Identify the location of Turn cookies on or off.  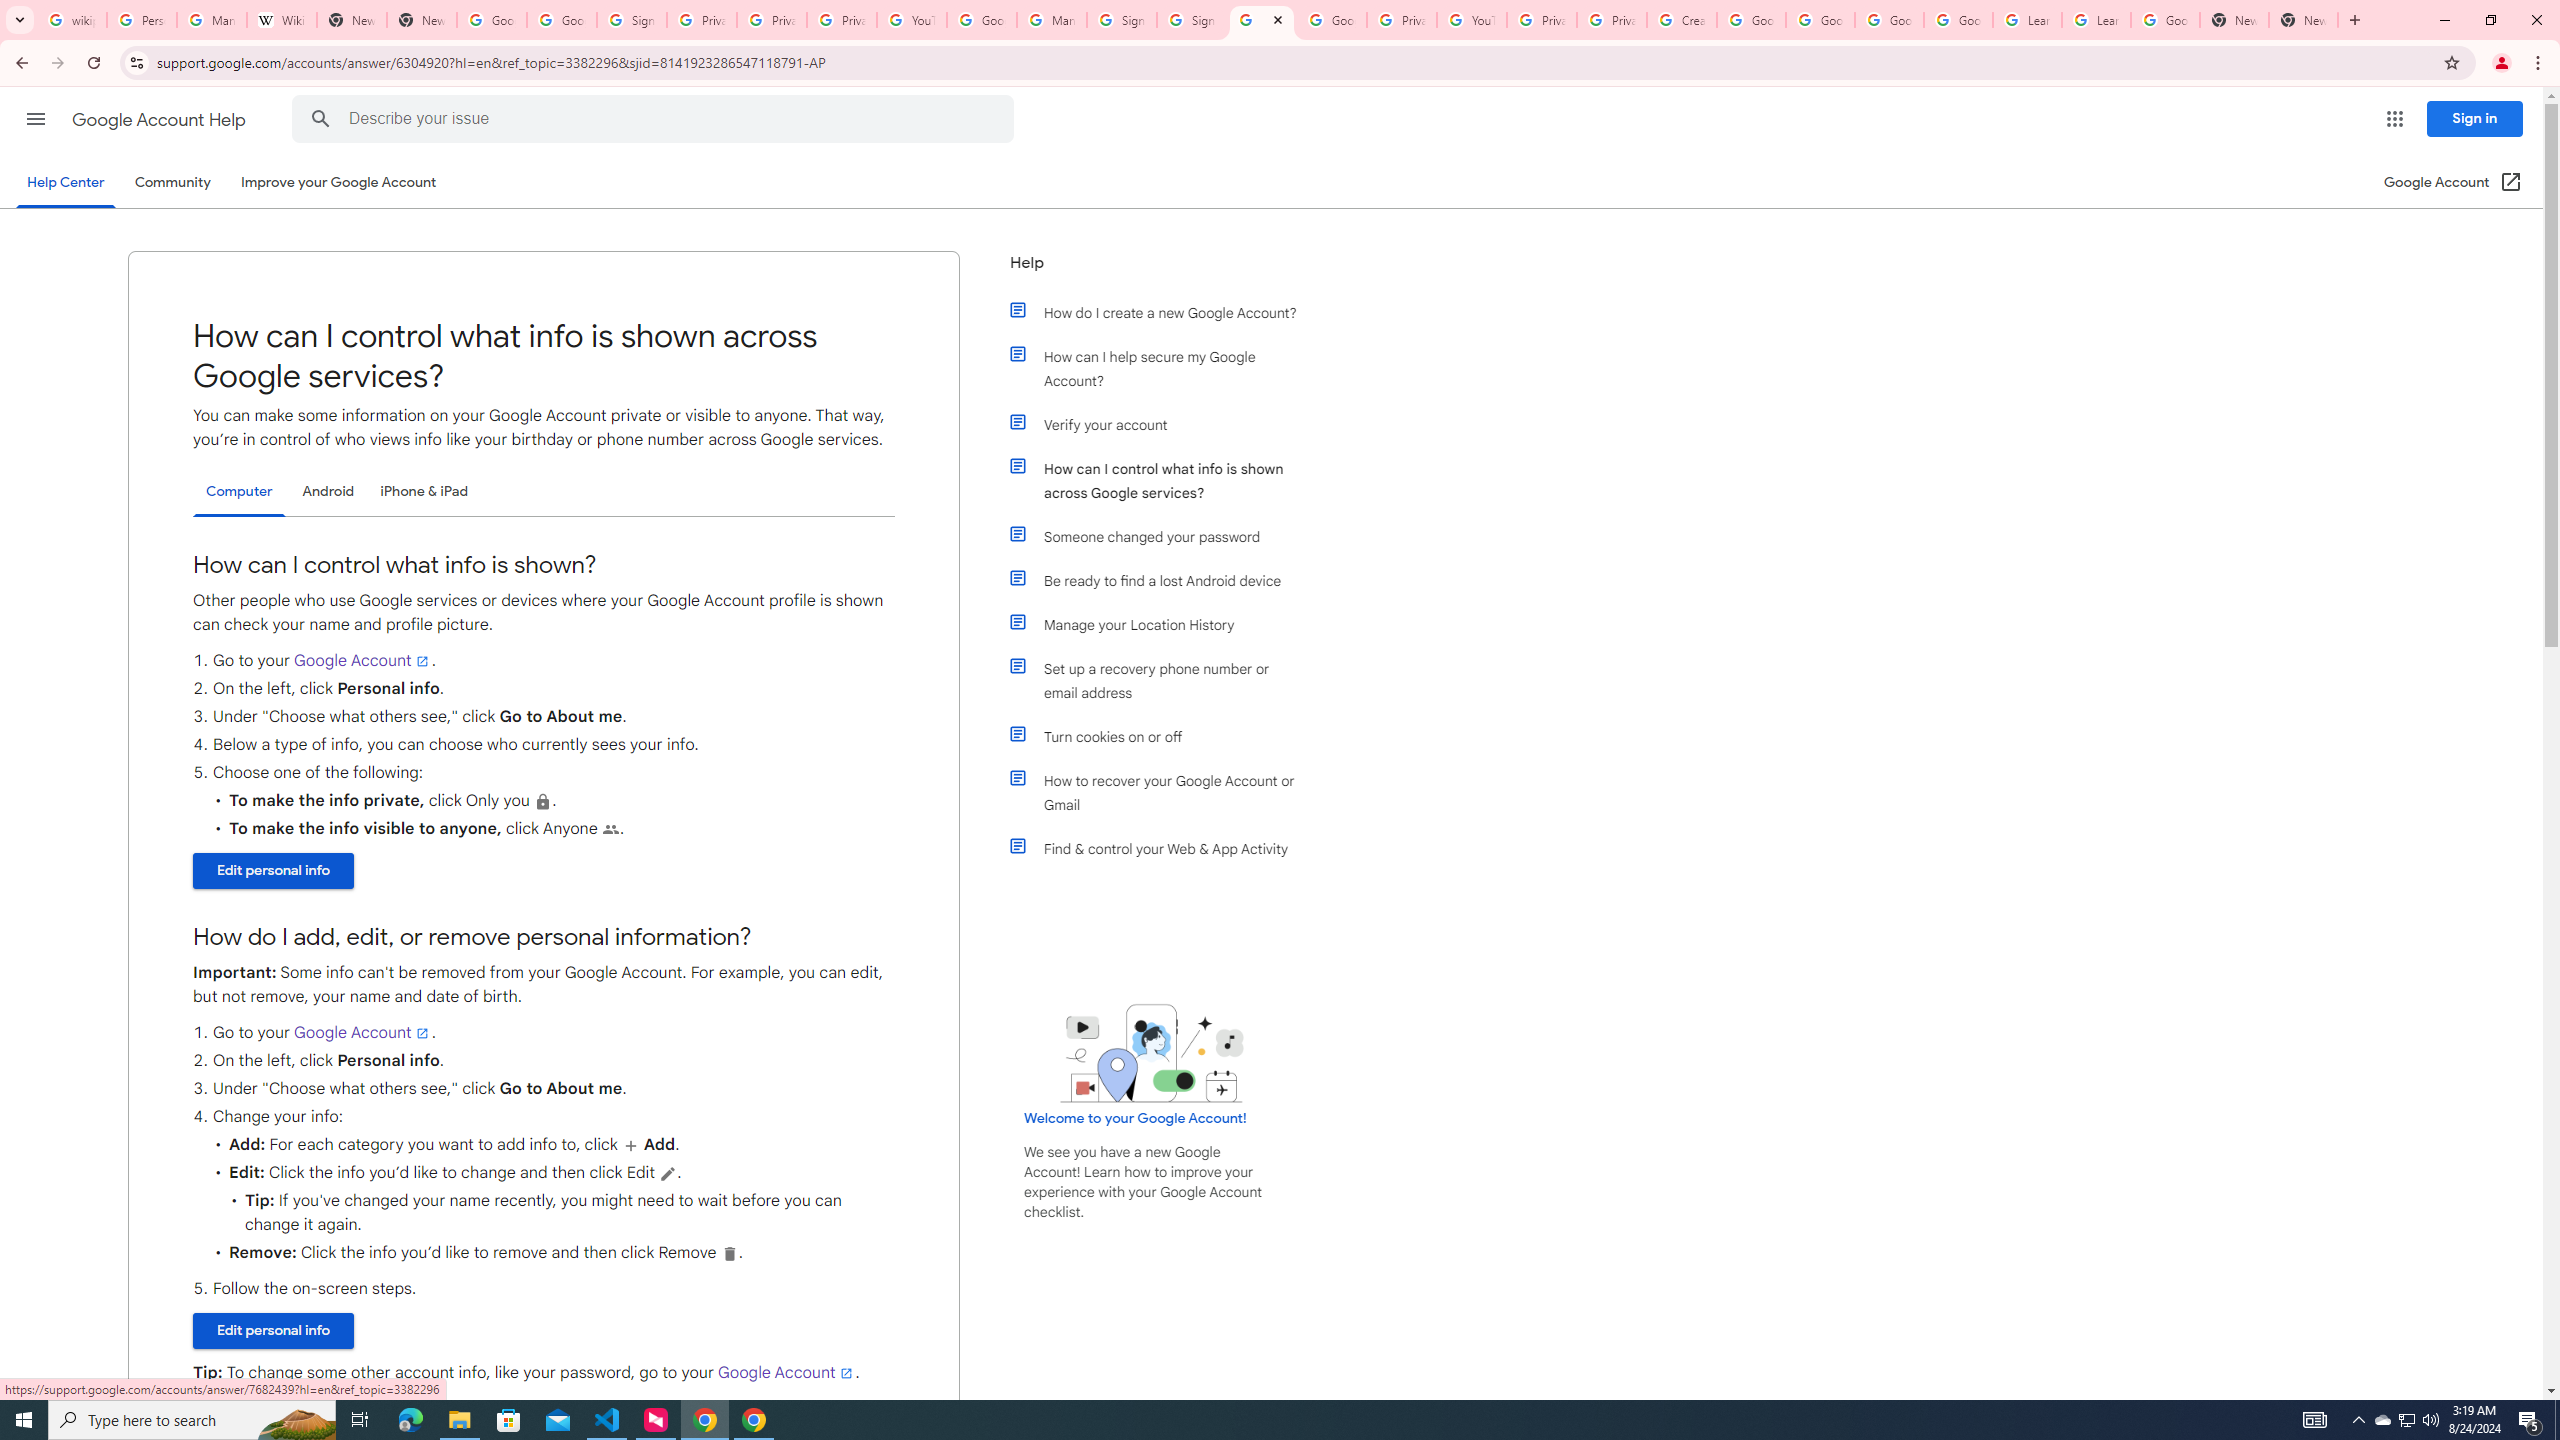
(1163, 736).